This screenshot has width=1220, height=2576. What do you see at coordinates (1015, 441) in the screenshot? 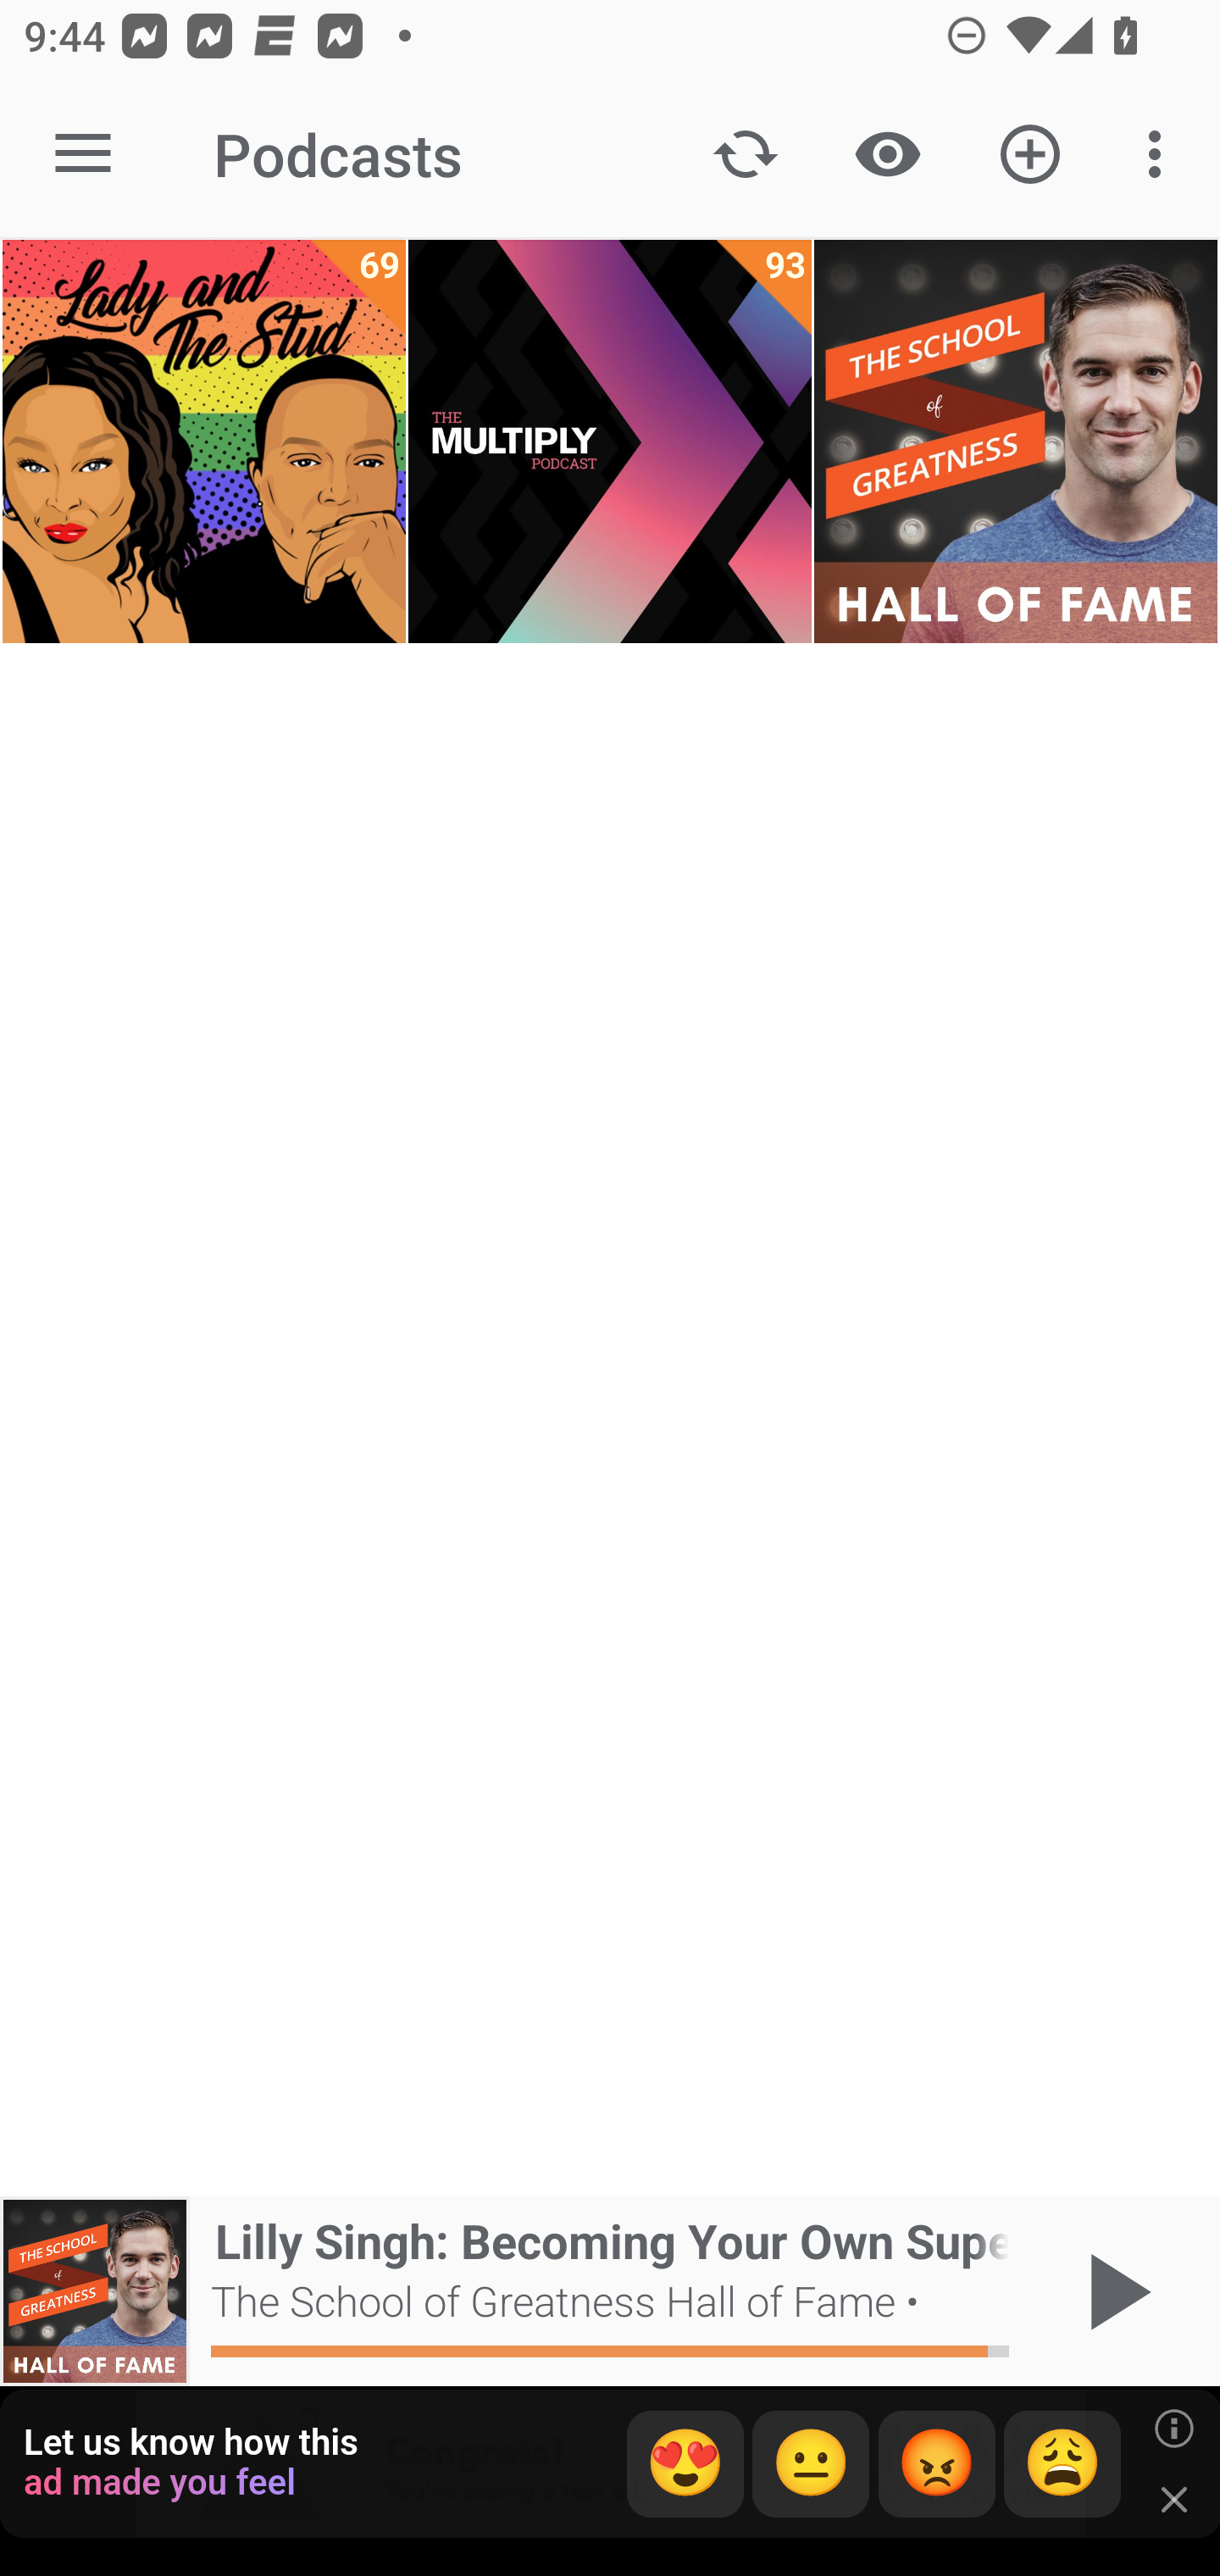
I see `The School of Greatness Hall of Fame` at bounding box center [1015, 441].